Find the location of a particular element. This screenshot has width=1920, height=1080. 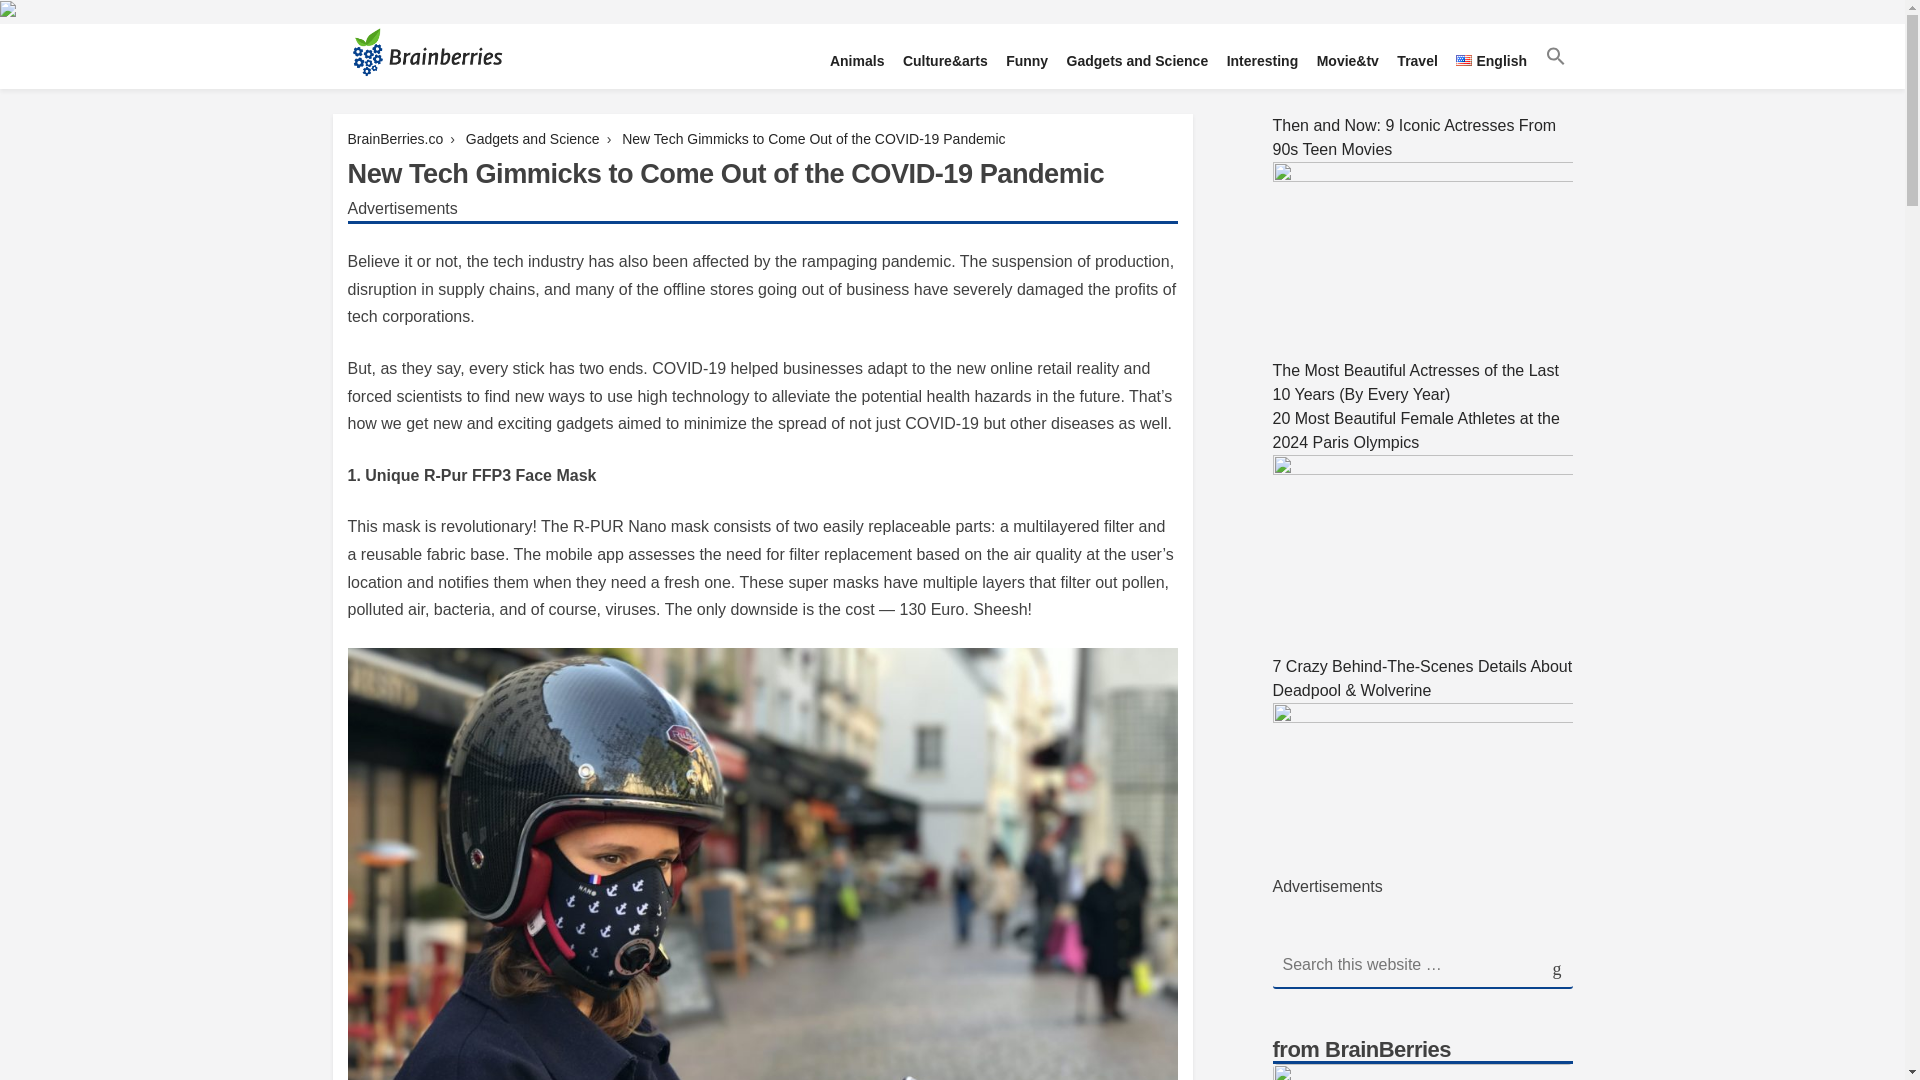

Interesting is located at coordinates (1262, 62).